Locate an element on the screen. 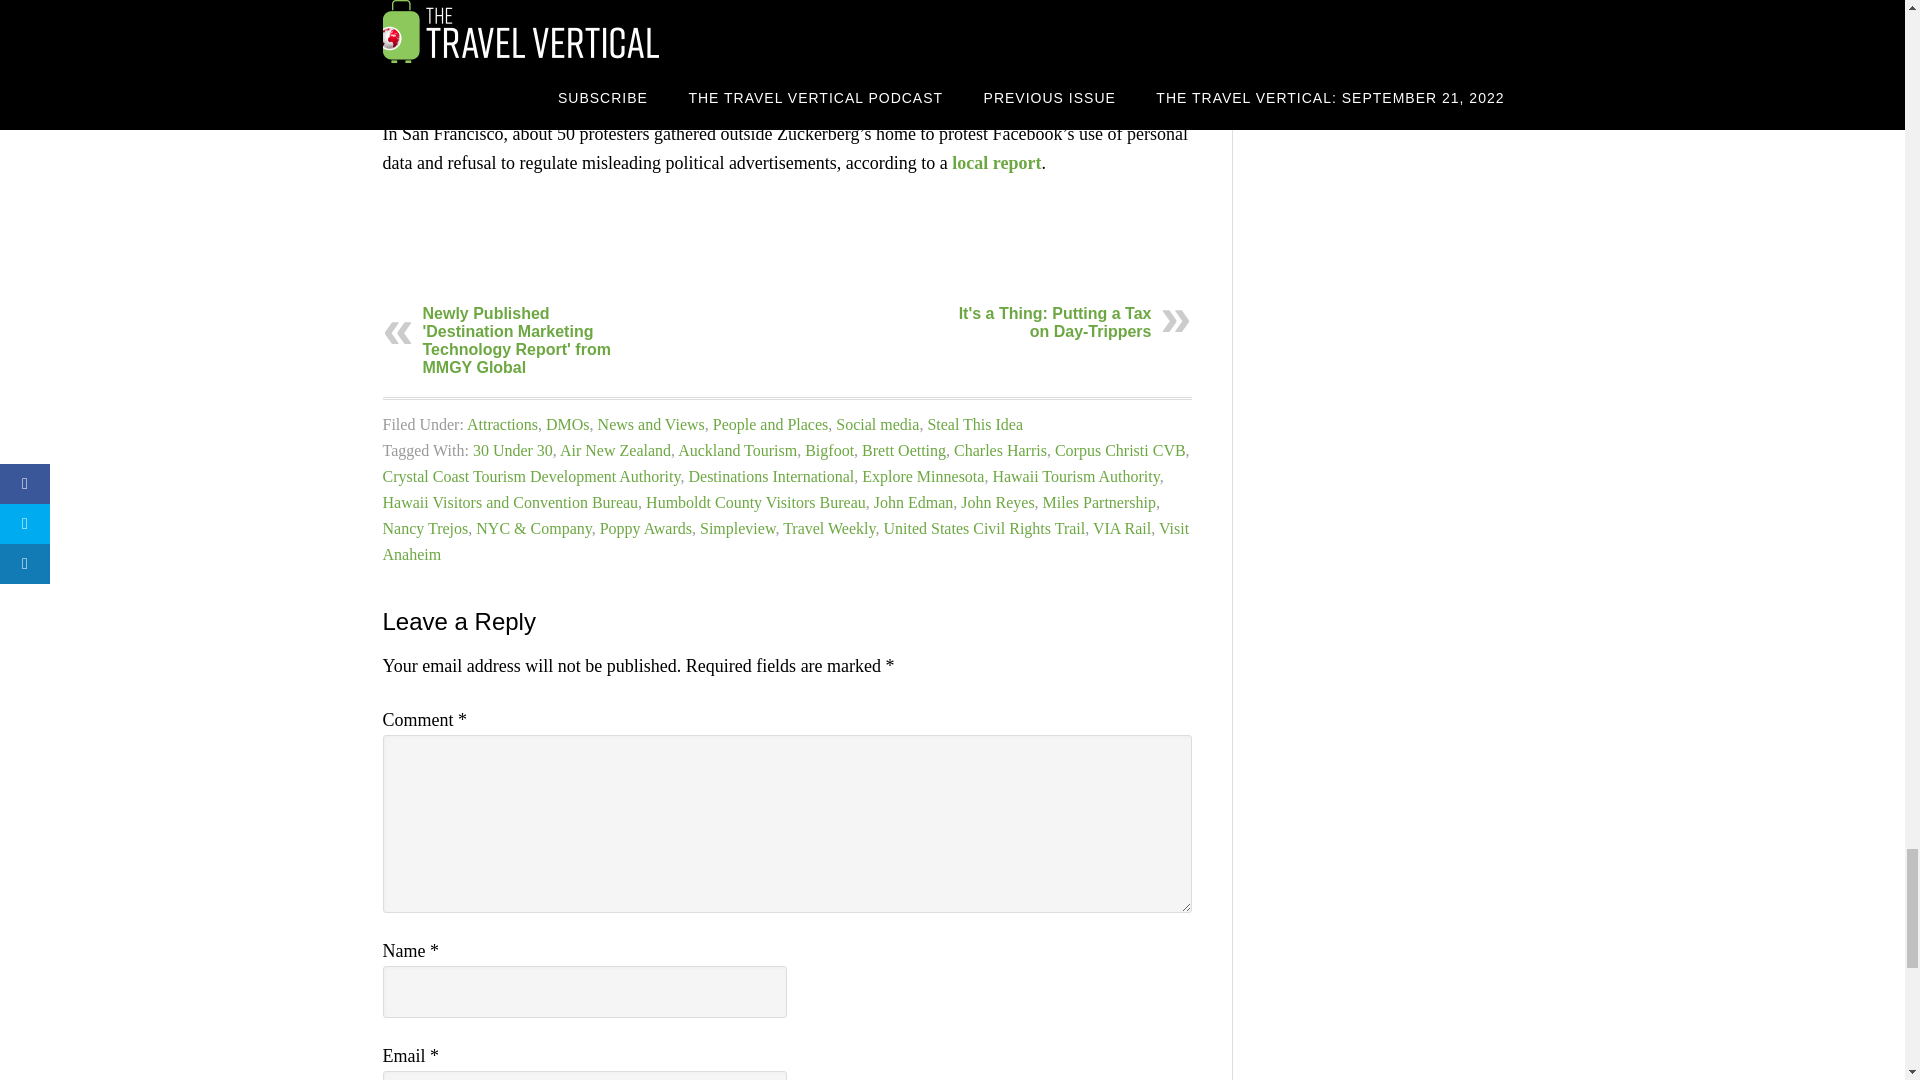 This screenshot has height=1080, width=1920. Attractions is located at coordinates (502, 424).